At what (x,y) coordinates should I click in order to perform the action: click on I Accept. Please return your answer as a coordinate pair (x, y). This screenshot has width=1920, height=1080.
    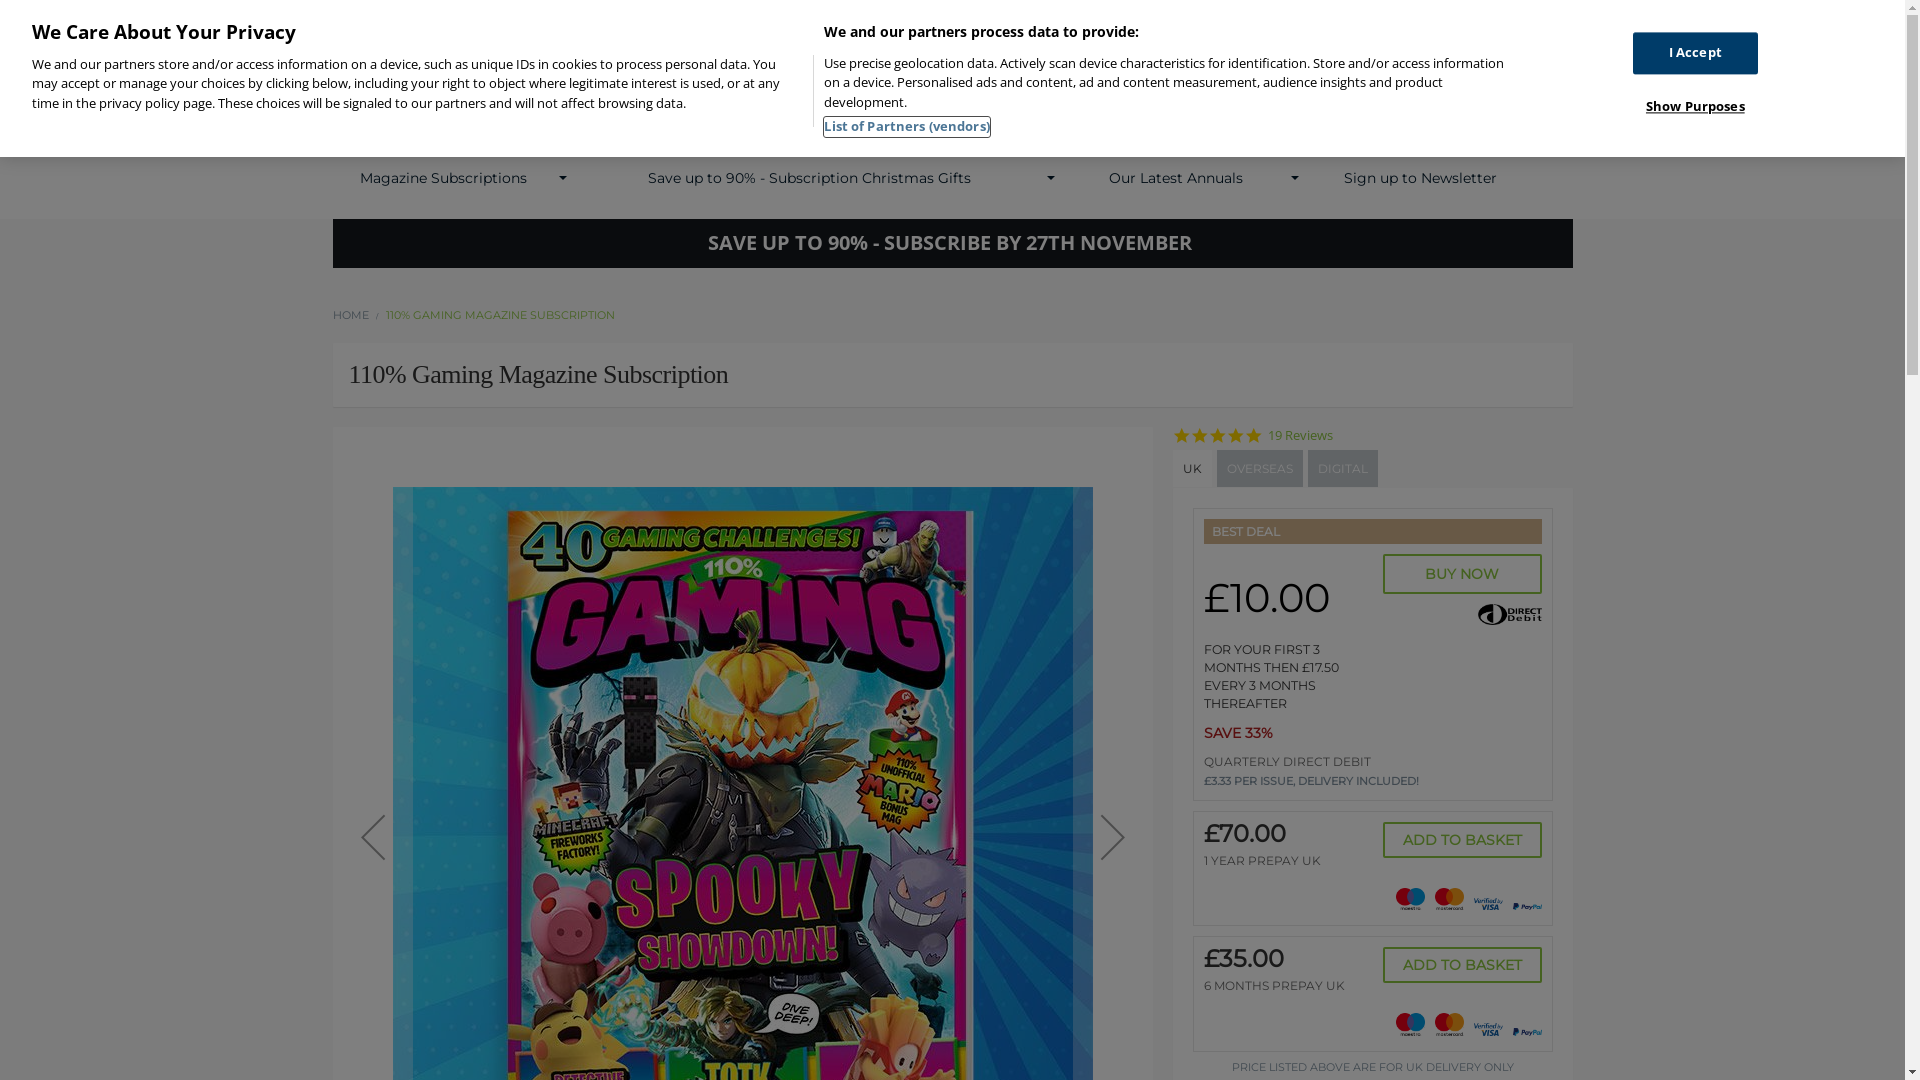
    Looking at the image, I should click on (1696, 54).